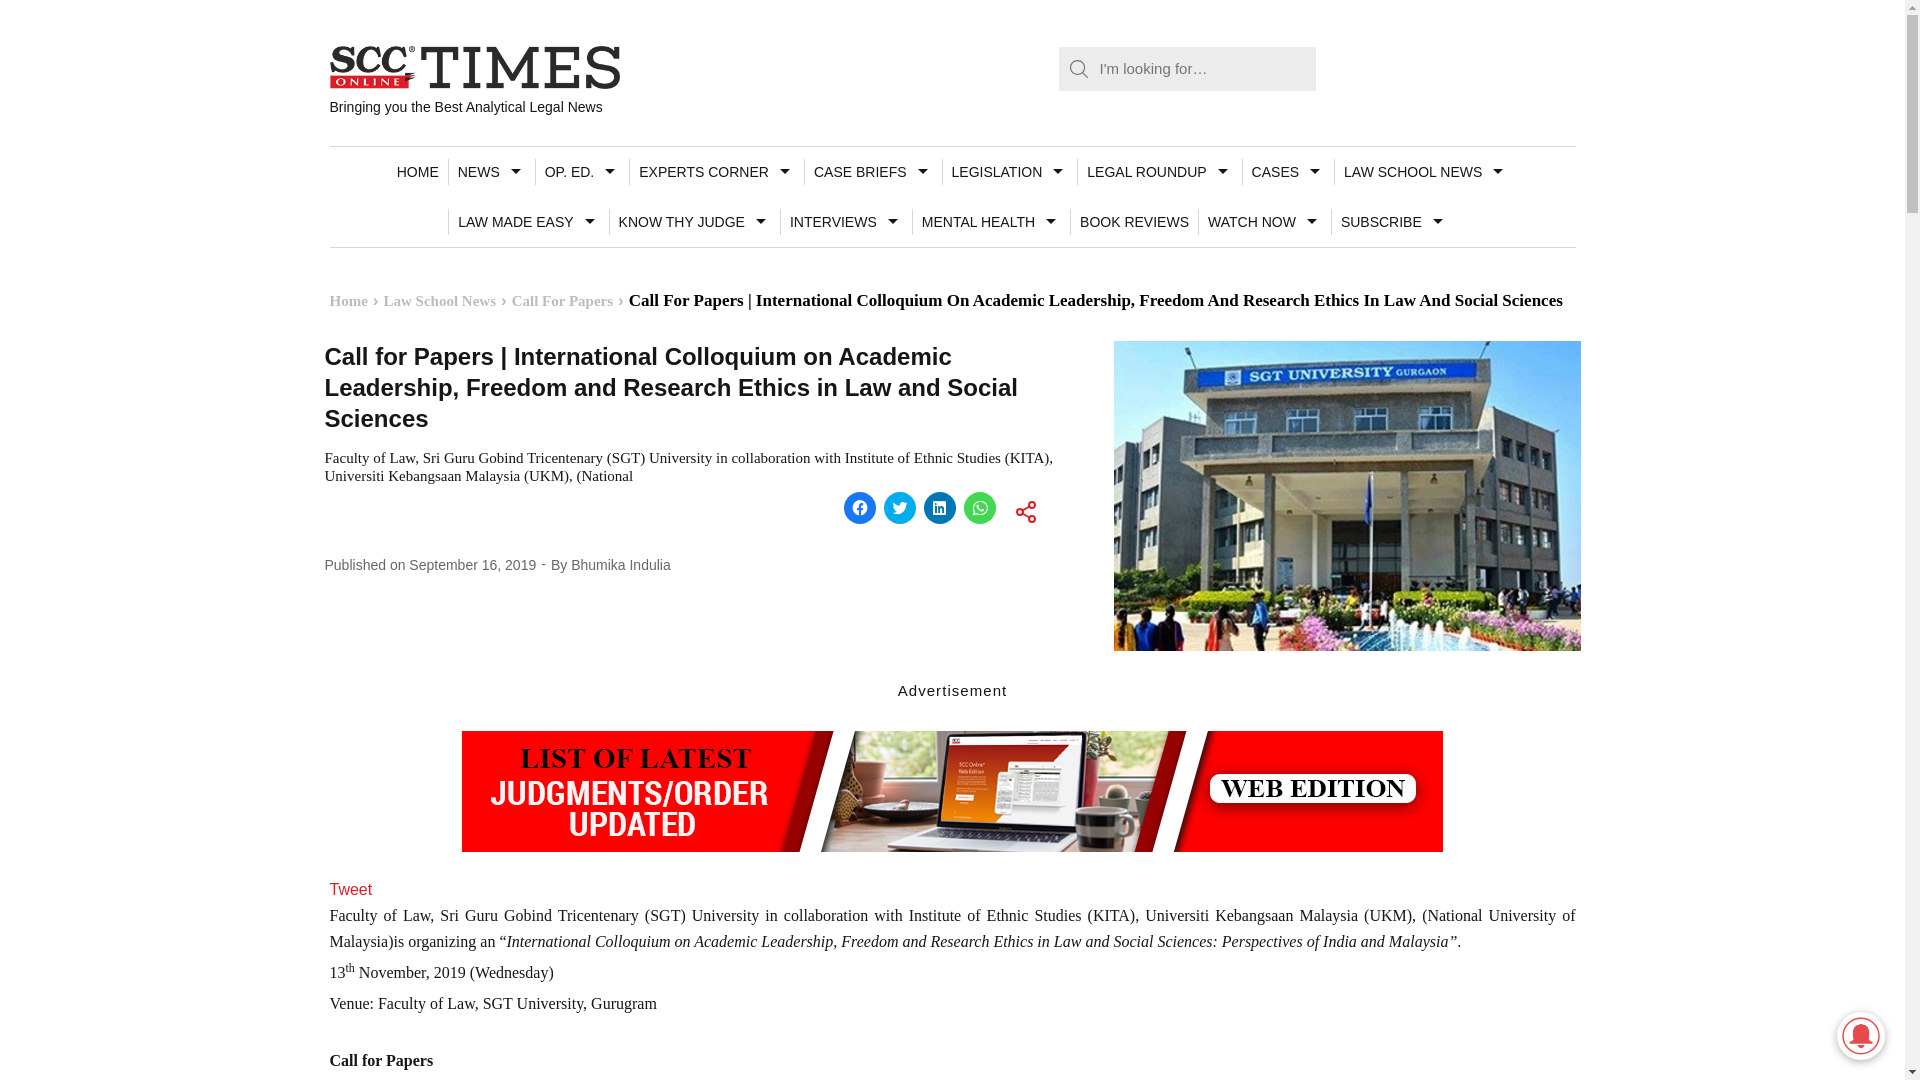 This screenshot has height=1080, width=1920. I want to click on EXPERTS CORNER, so click(716, 171).